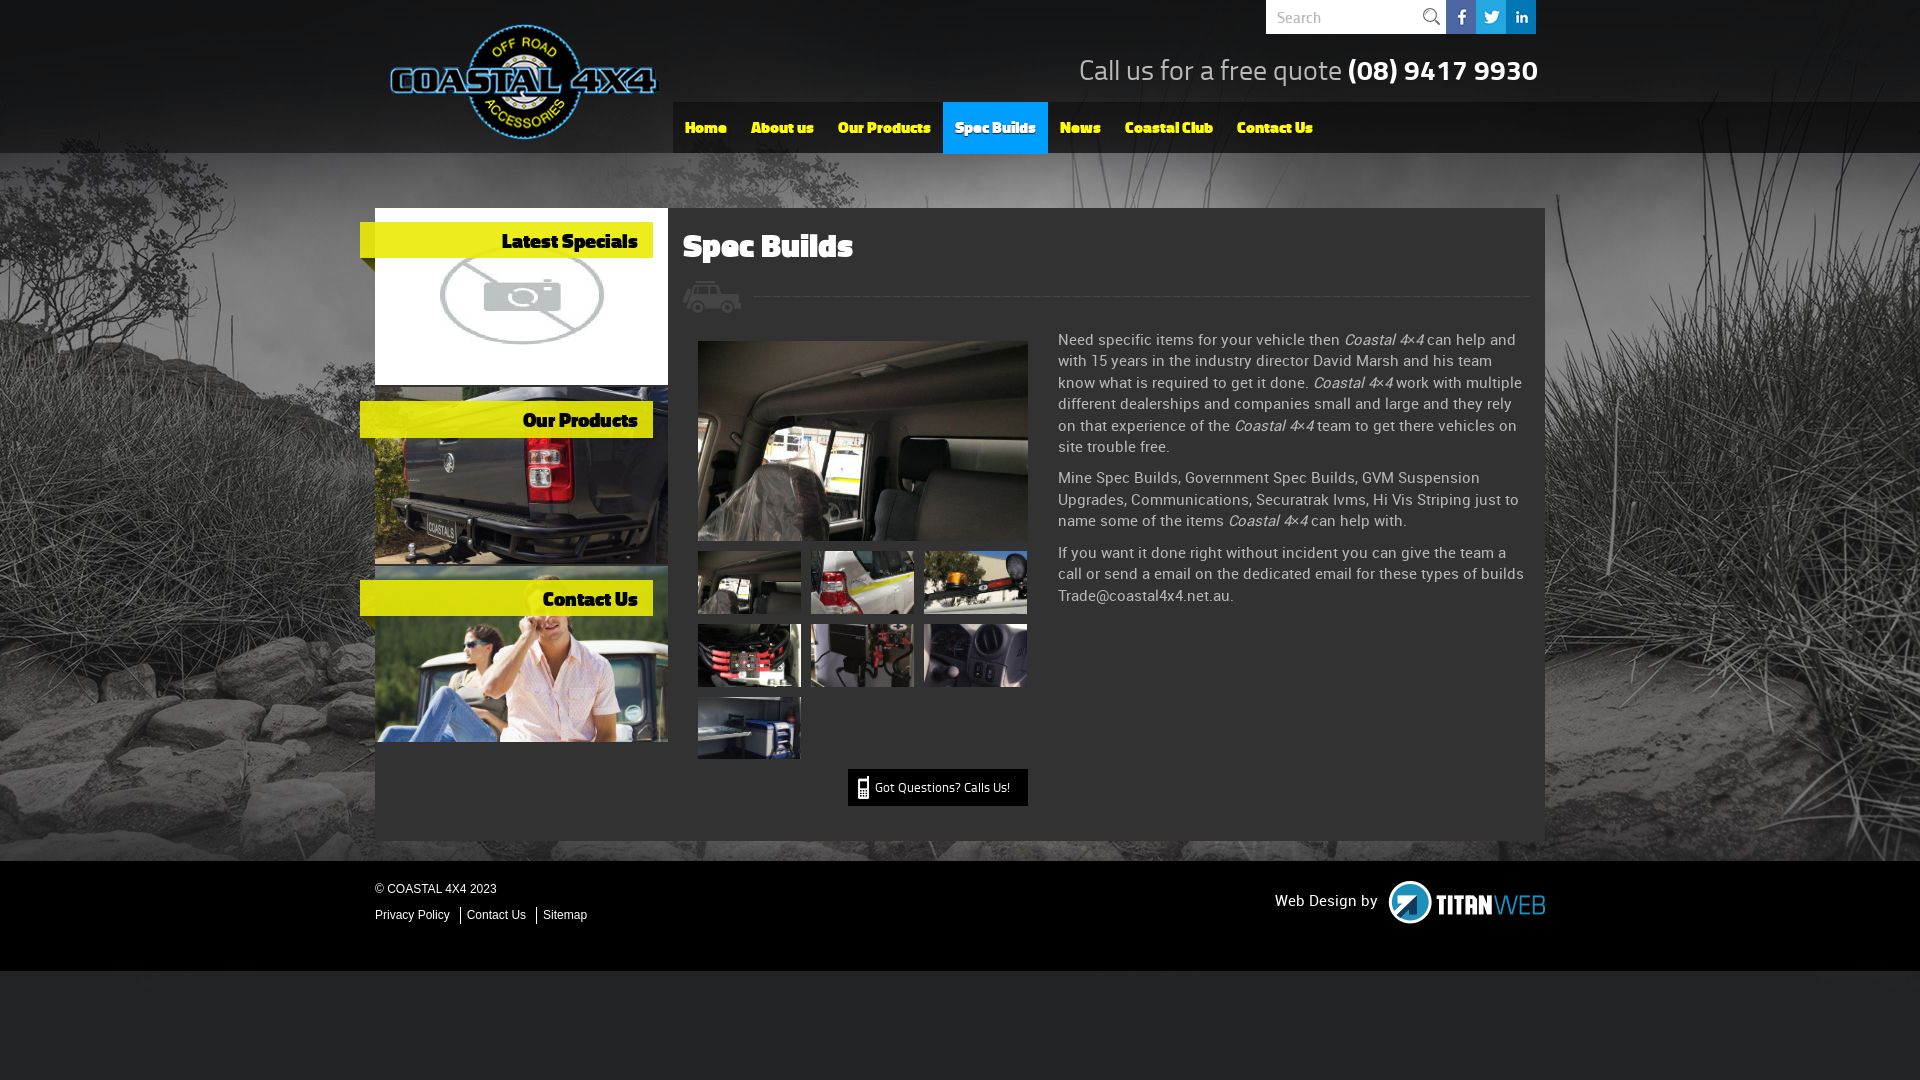  I want to click on Spec Builds, so click(996, 128).